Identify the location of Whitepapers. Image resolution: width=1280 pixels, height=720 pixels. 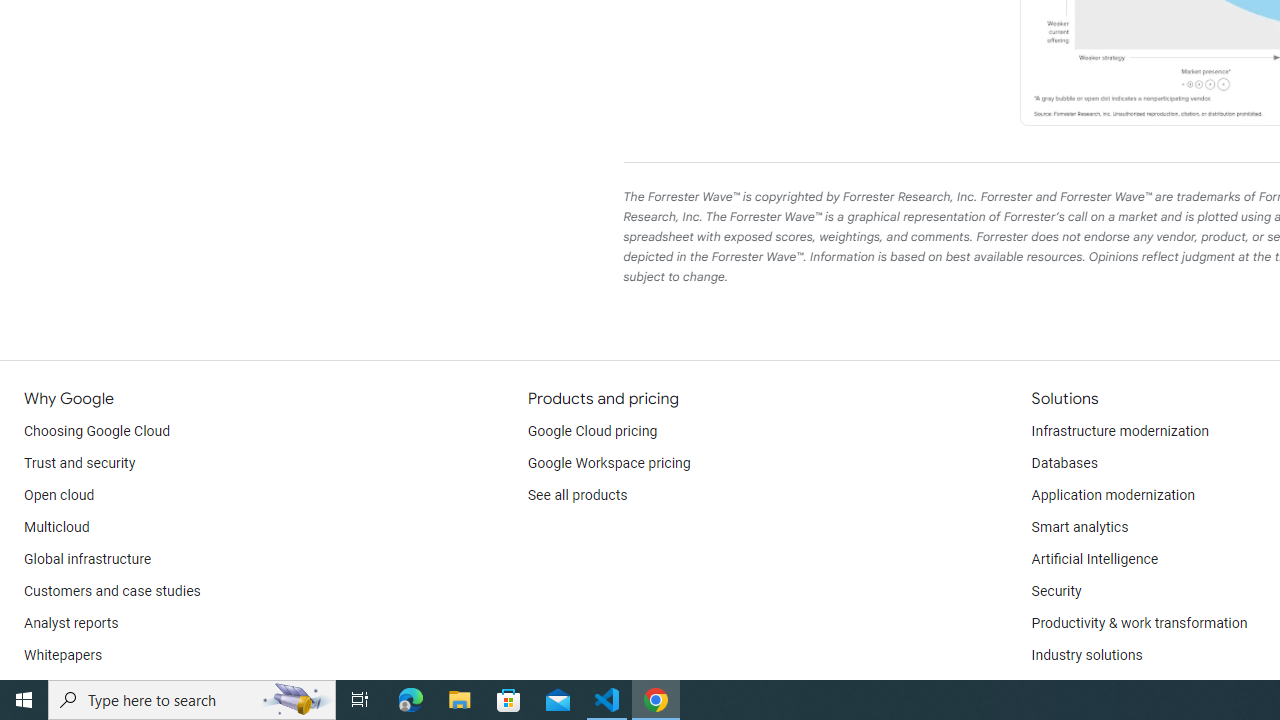
(63, 656).